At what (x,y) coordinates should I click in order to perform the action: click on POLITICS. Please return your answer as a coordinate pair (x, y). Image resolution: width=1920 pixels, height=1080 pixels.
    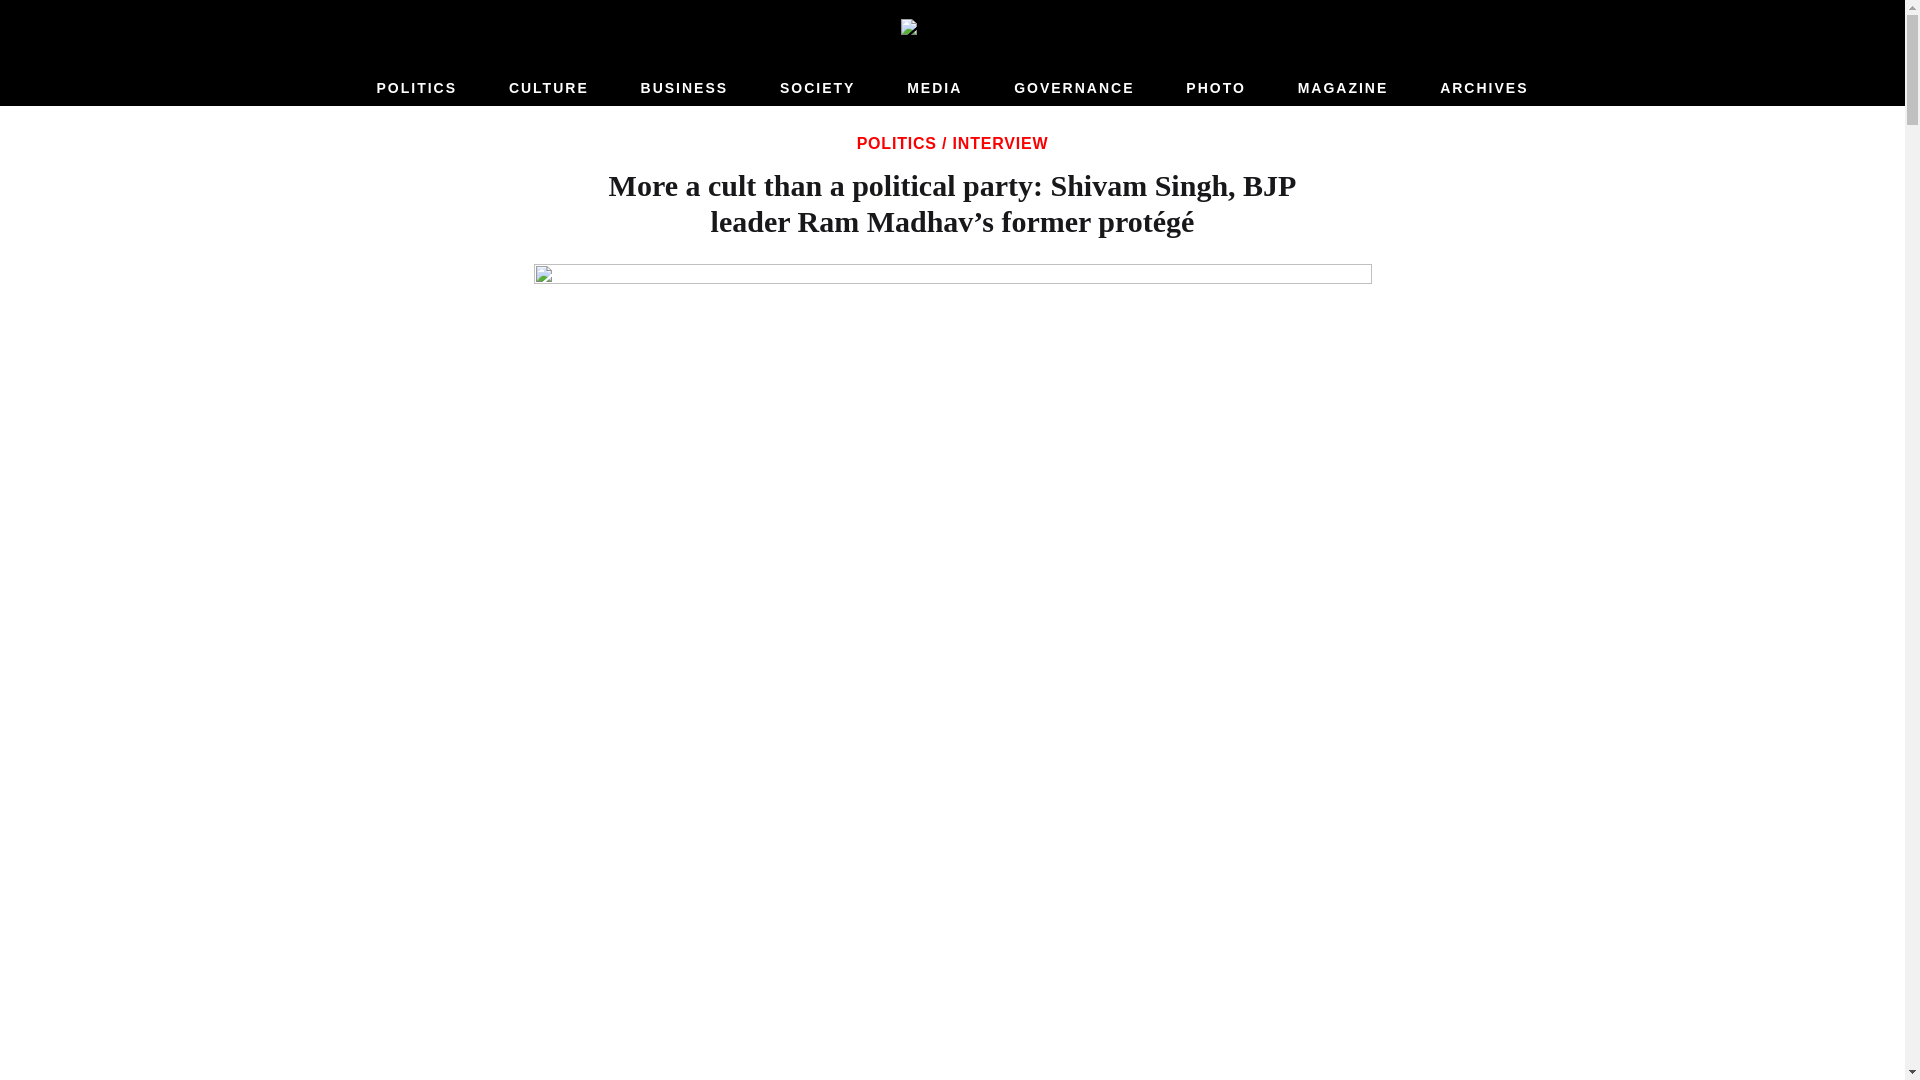
    Looking at the image, I should click on (896, 144).